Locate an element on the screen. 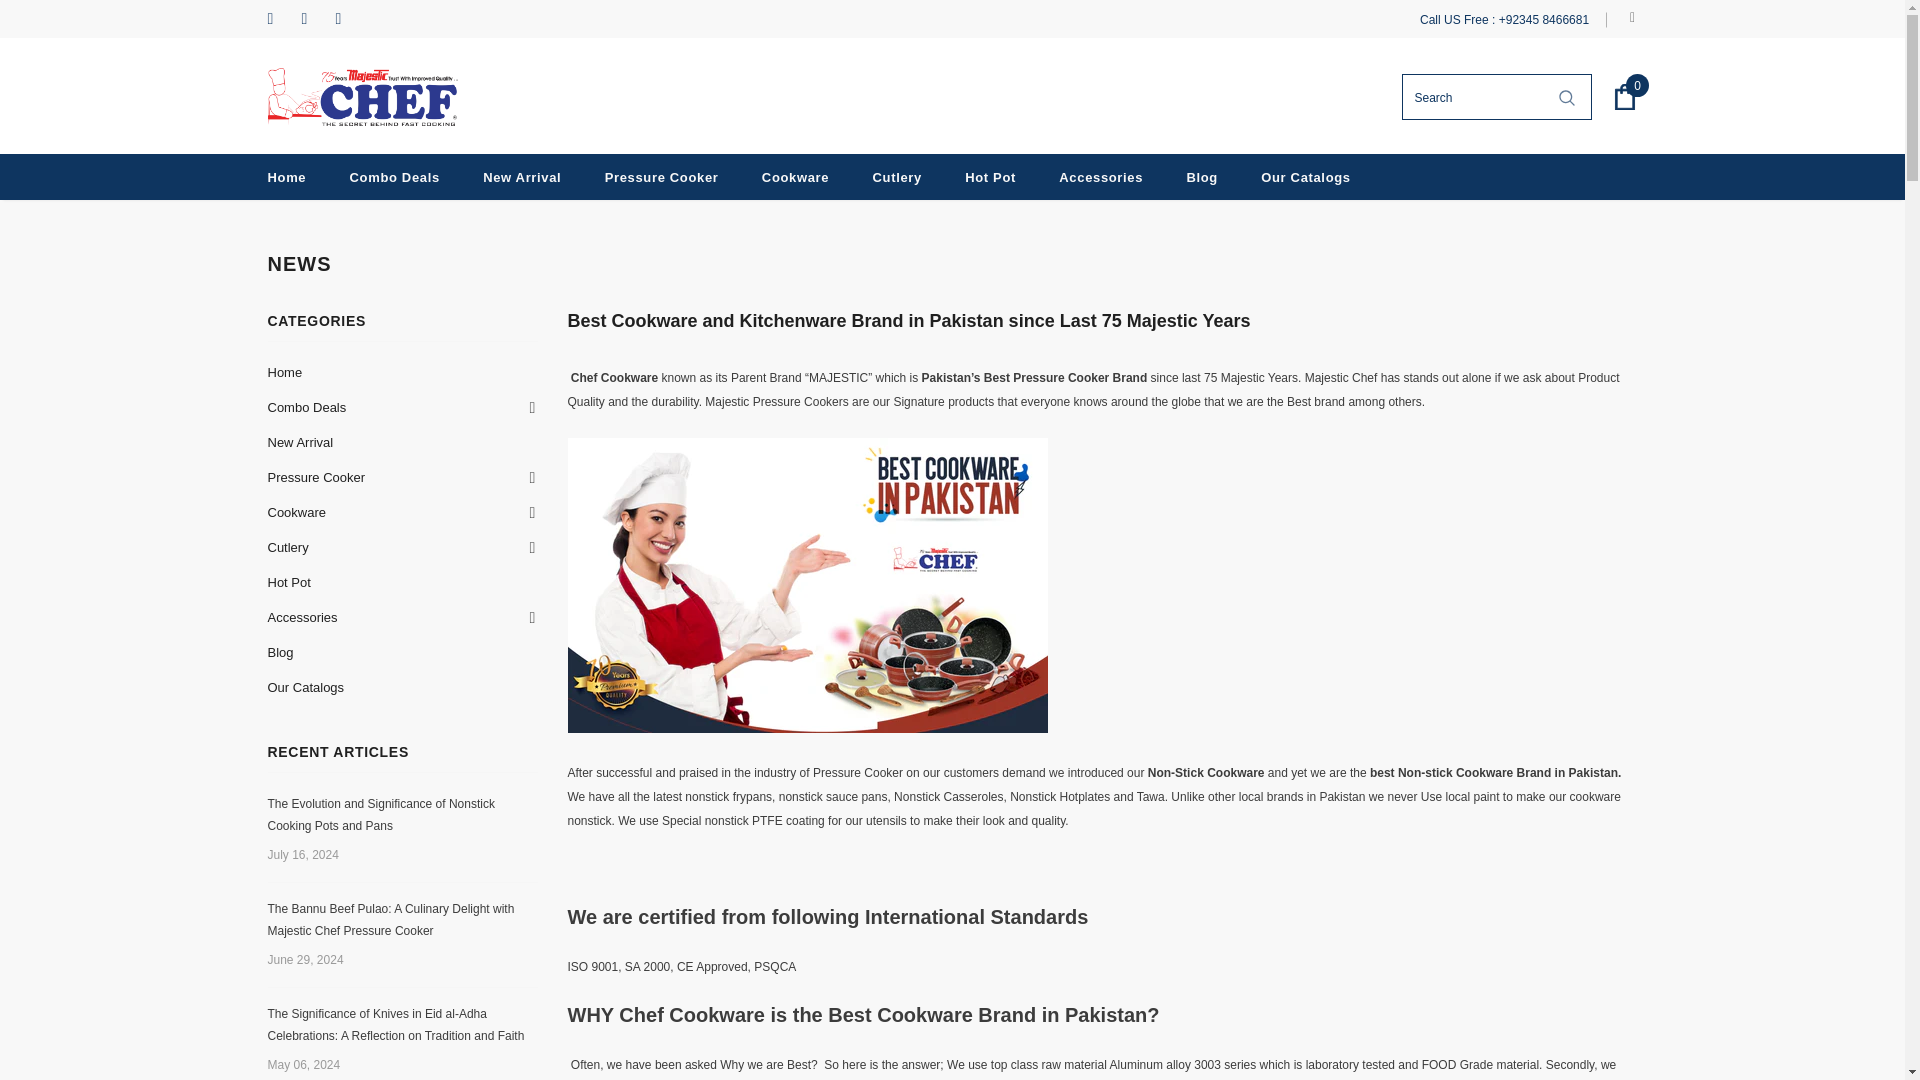 This screenshot has width=1920, height=1080. Facebook is located at coordinates (280, 19).